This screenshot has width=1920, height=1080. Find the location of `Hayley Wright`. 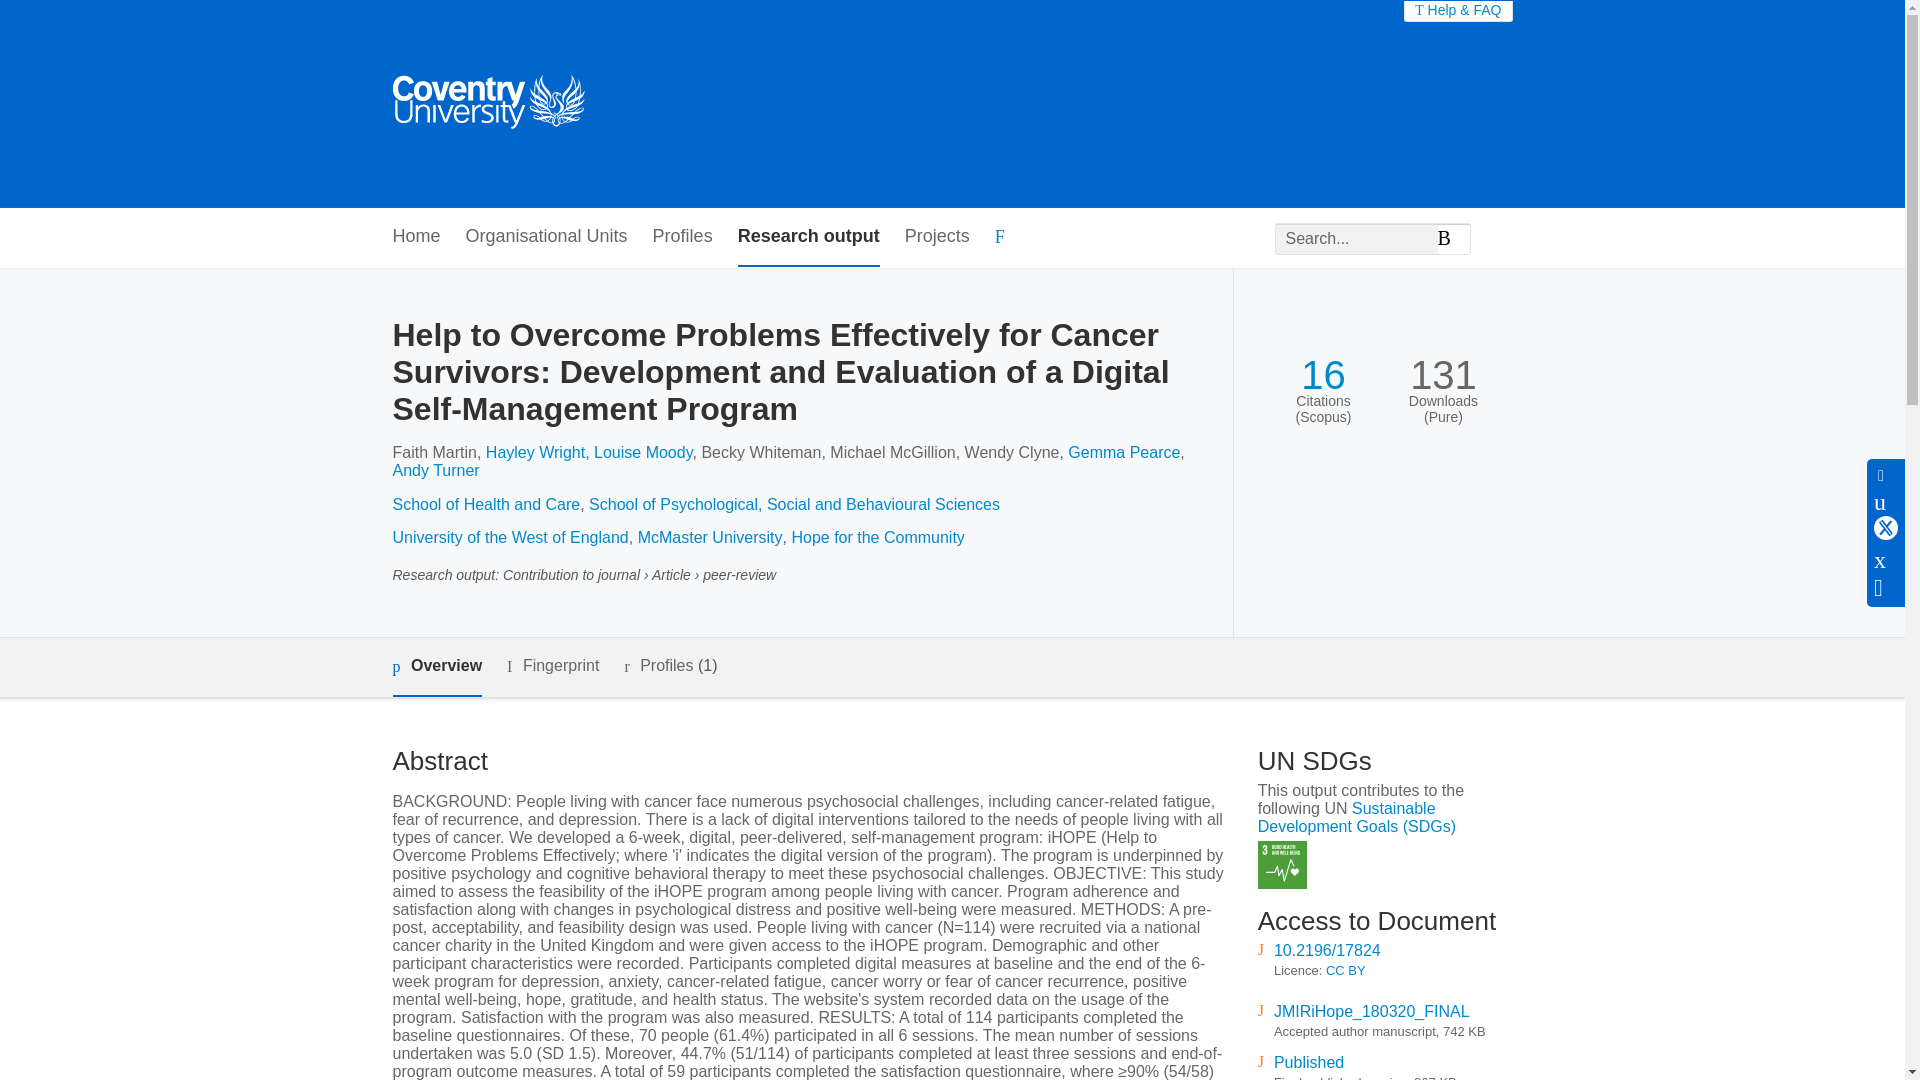

Hayley Wright is located at coordinates (535, 452).